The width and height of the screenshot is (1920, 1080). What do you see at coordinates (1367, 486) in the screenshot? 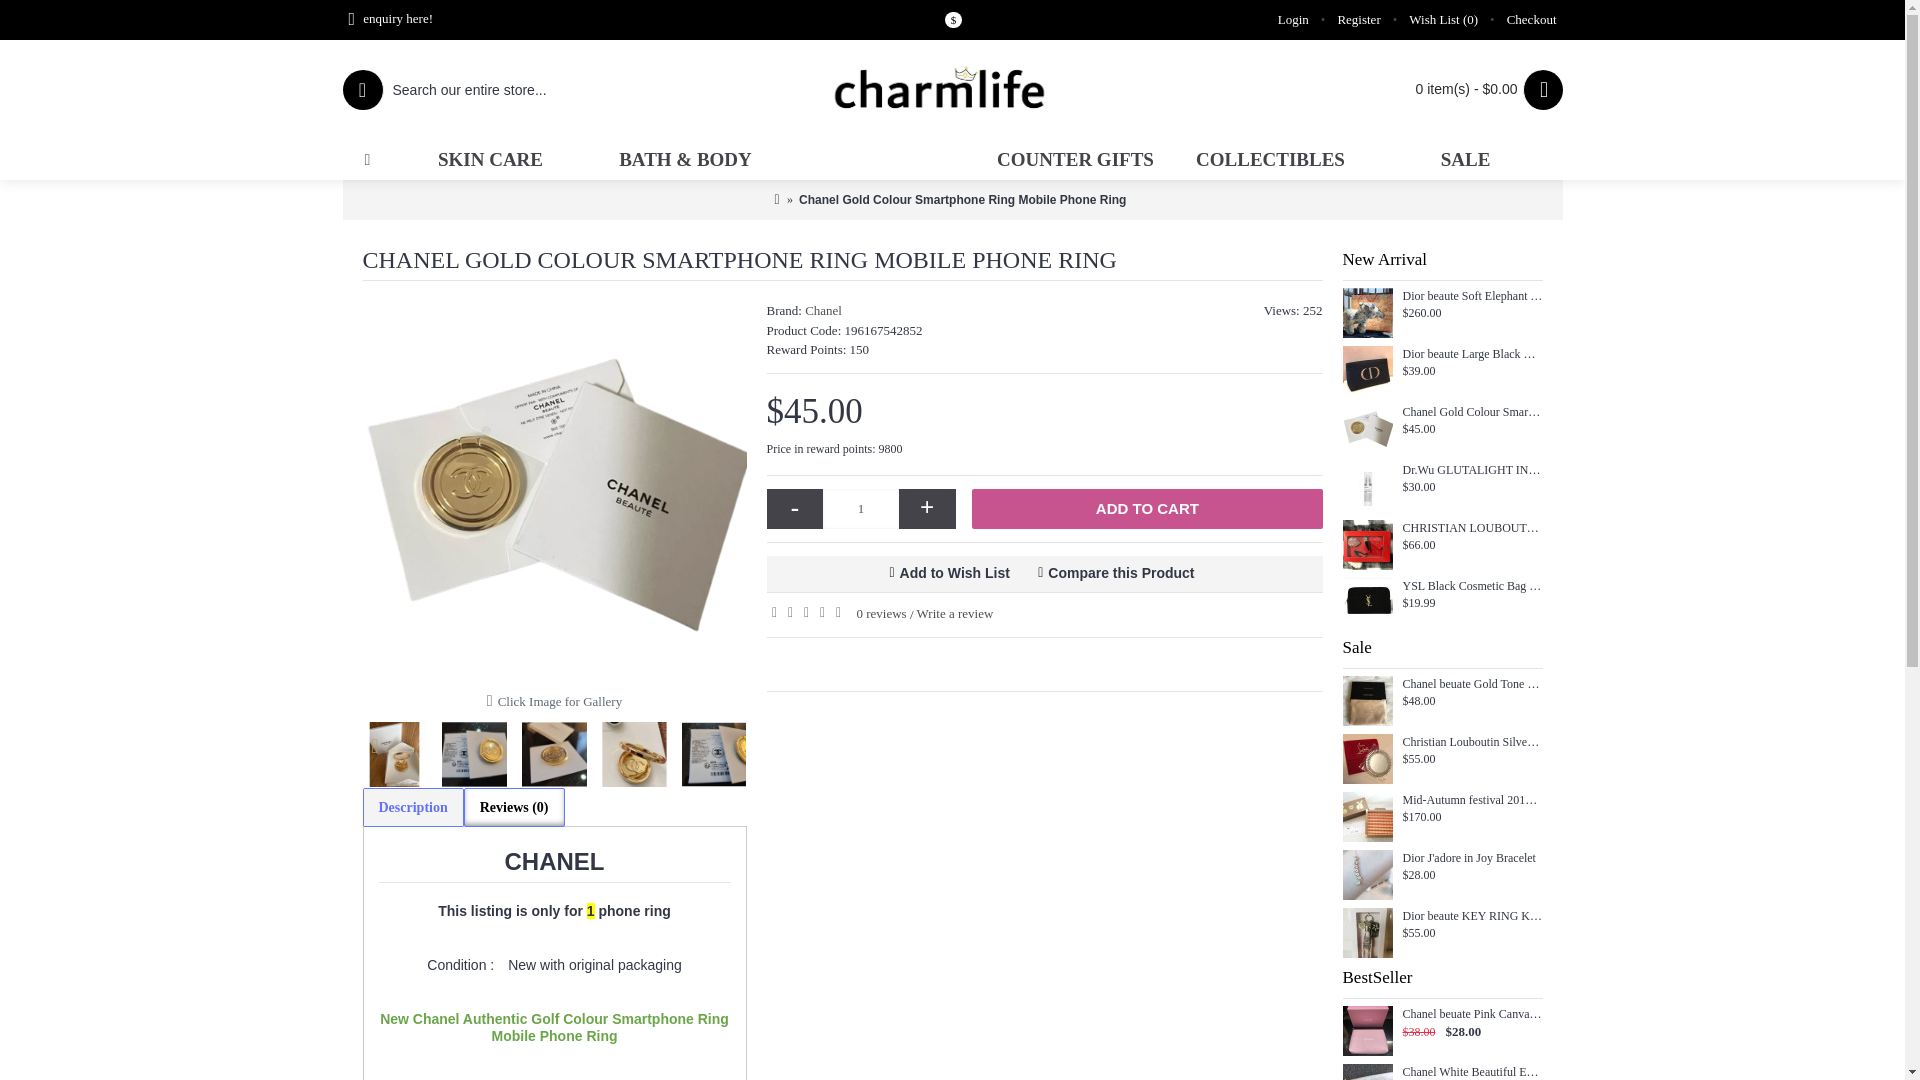
I see `Dr.Wu GLUTALIGHT INTENSIVE WHITENING SERUM 15ML` at bounding box center [1367, 486].